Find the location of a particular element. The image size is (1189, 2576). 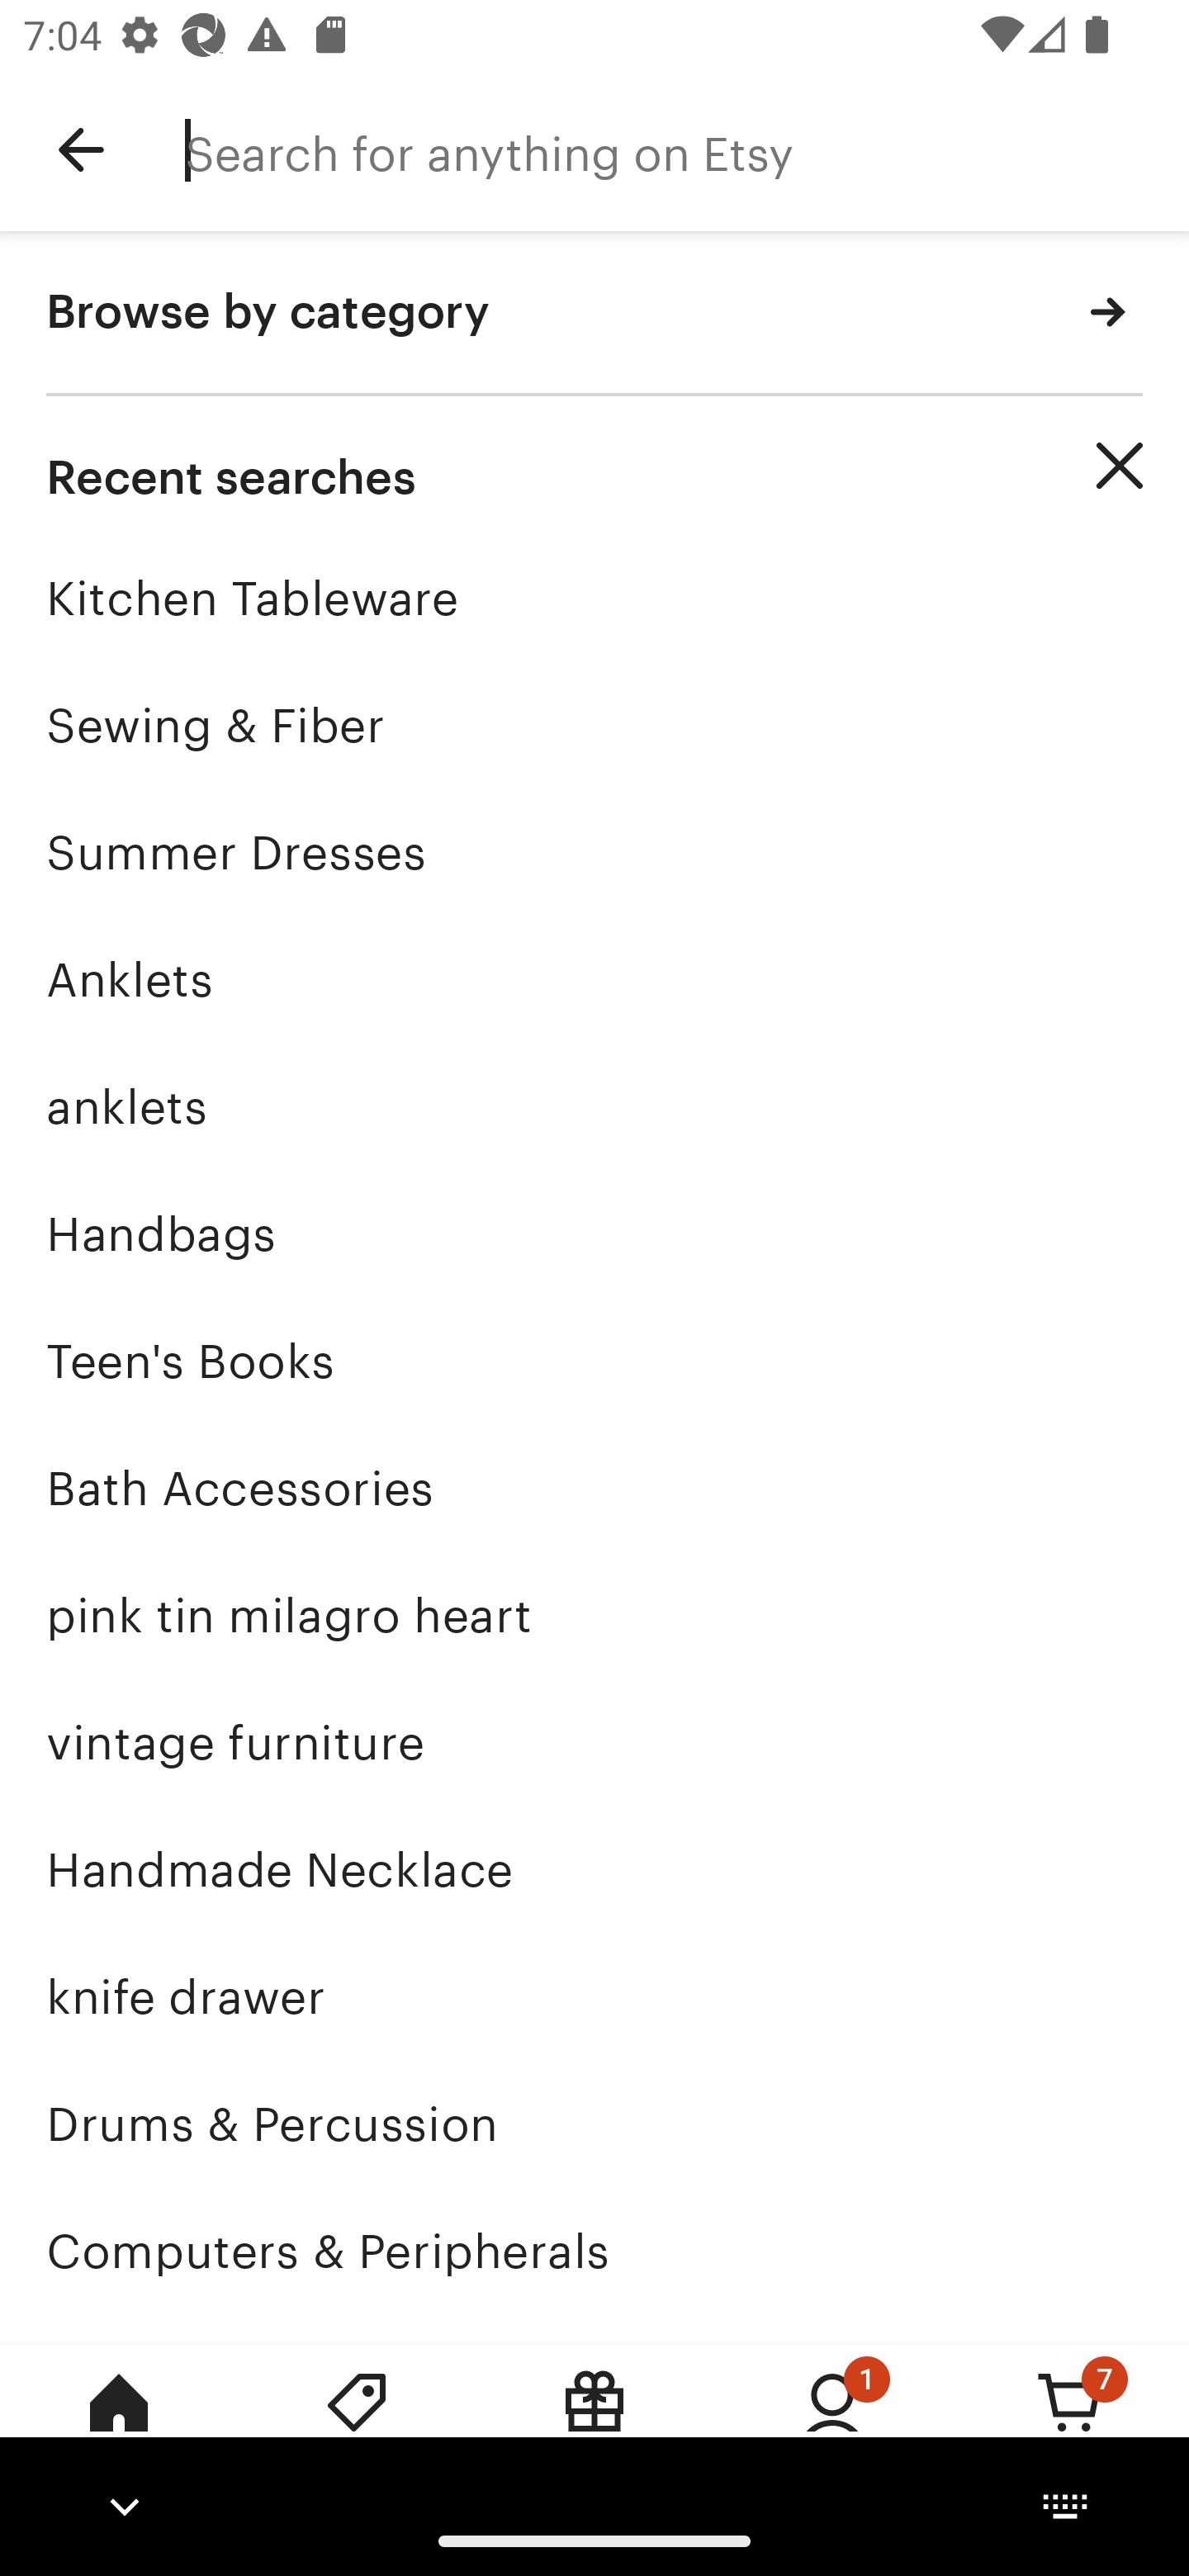

knife drawer is located at coordinates (594, 1998).